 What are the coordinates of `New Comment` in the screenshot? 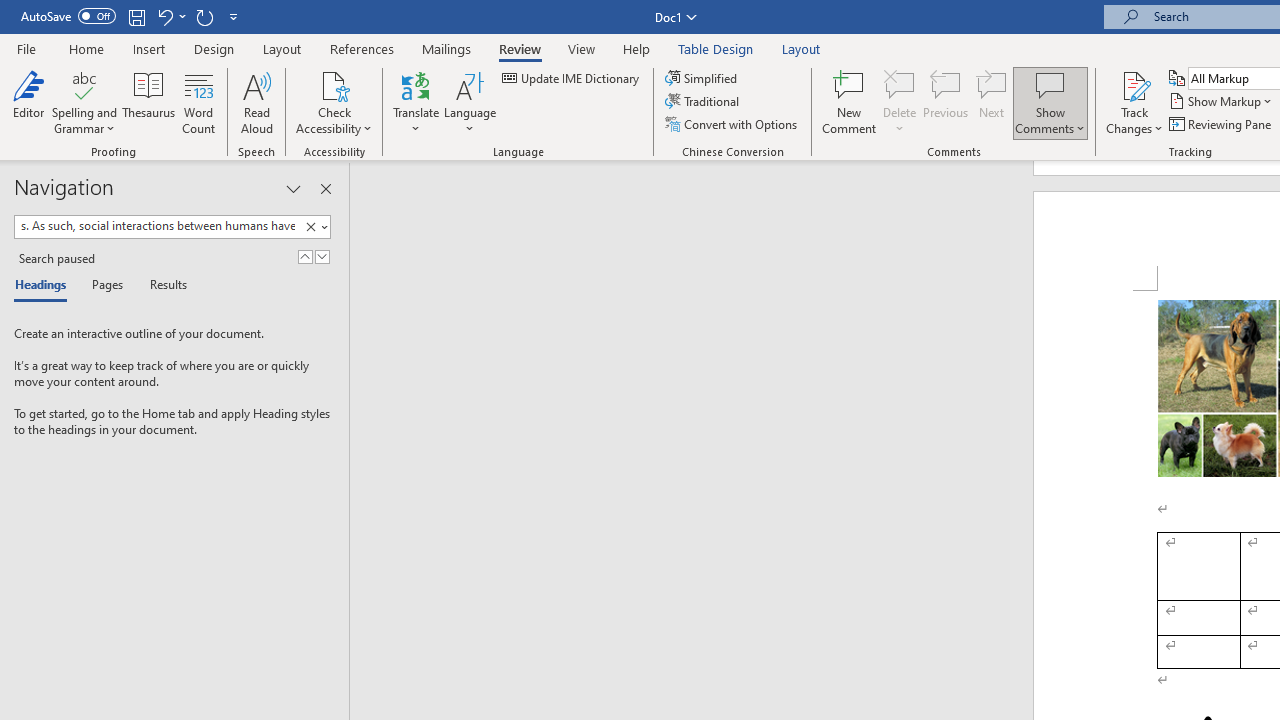 It's located at (850, 102).